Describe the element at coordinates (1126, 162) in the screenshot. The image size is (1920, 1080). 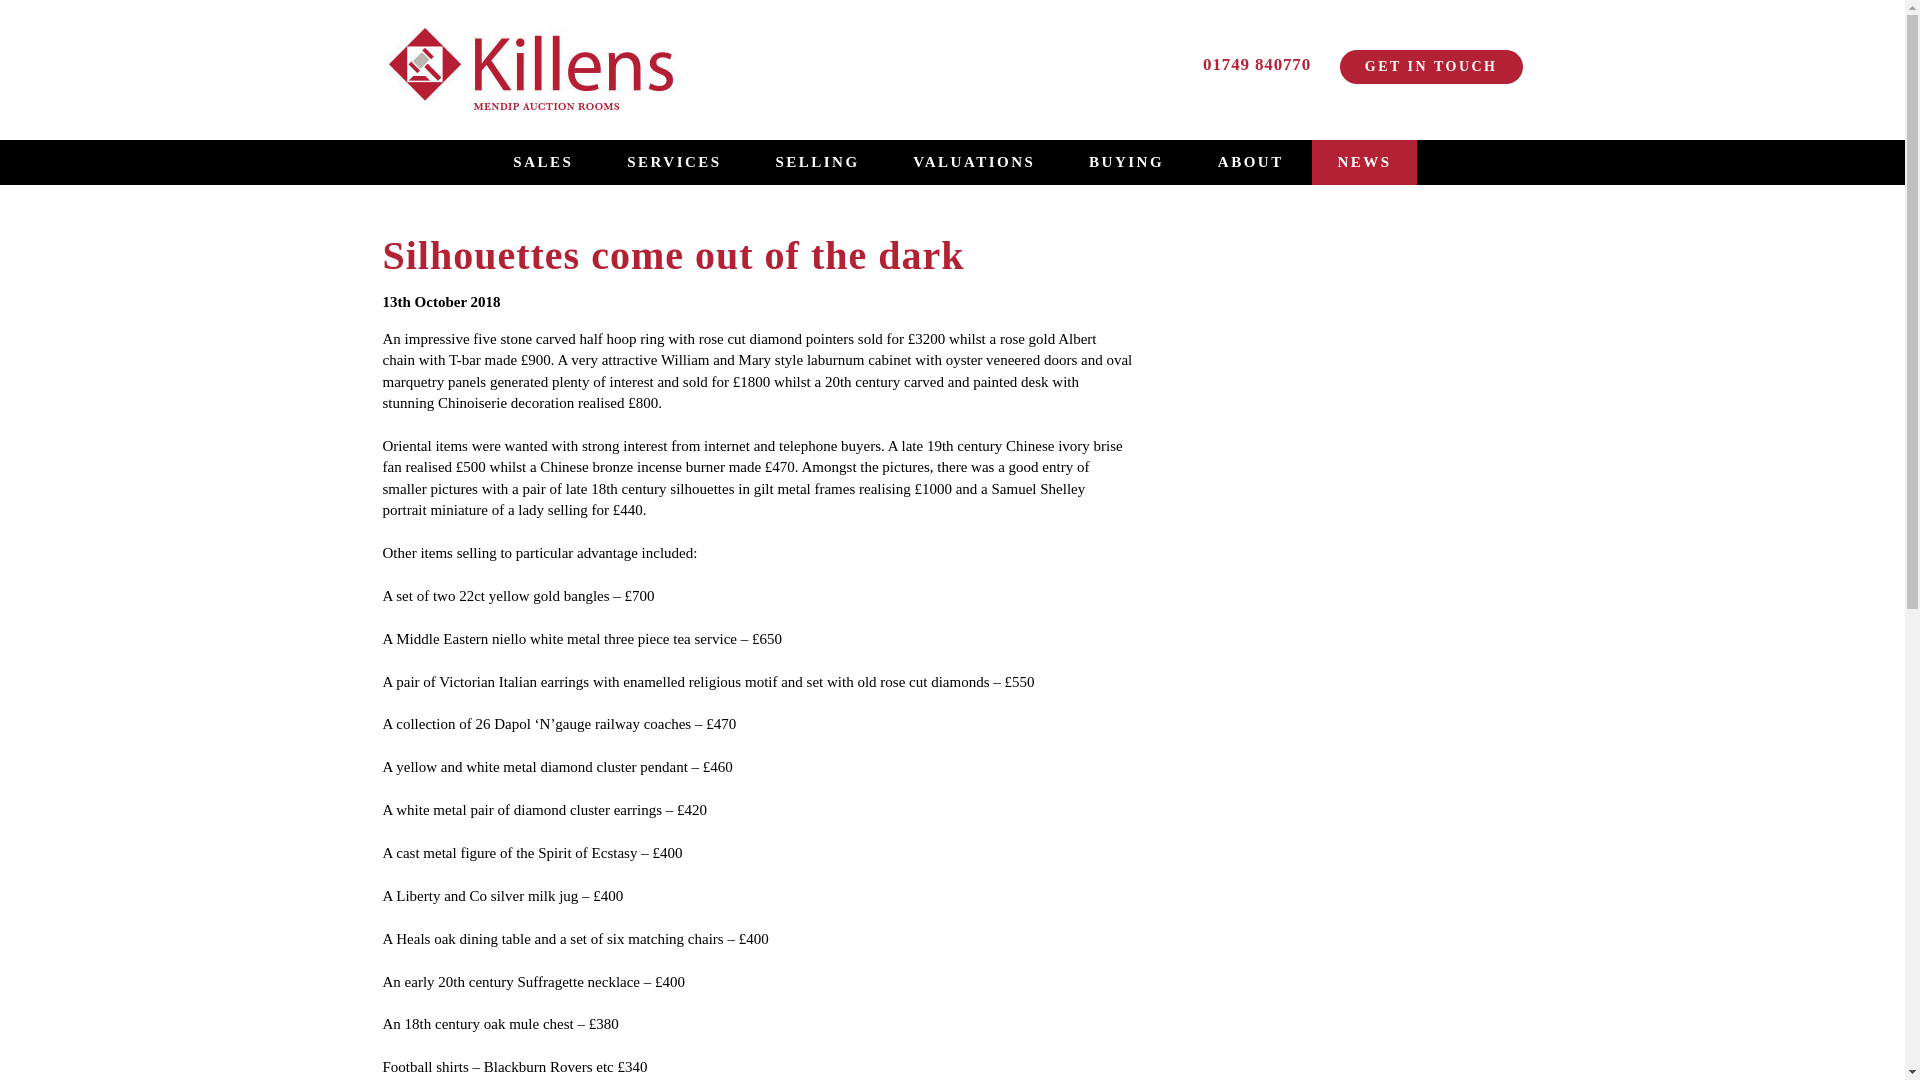
I see `BUYING` at that location.